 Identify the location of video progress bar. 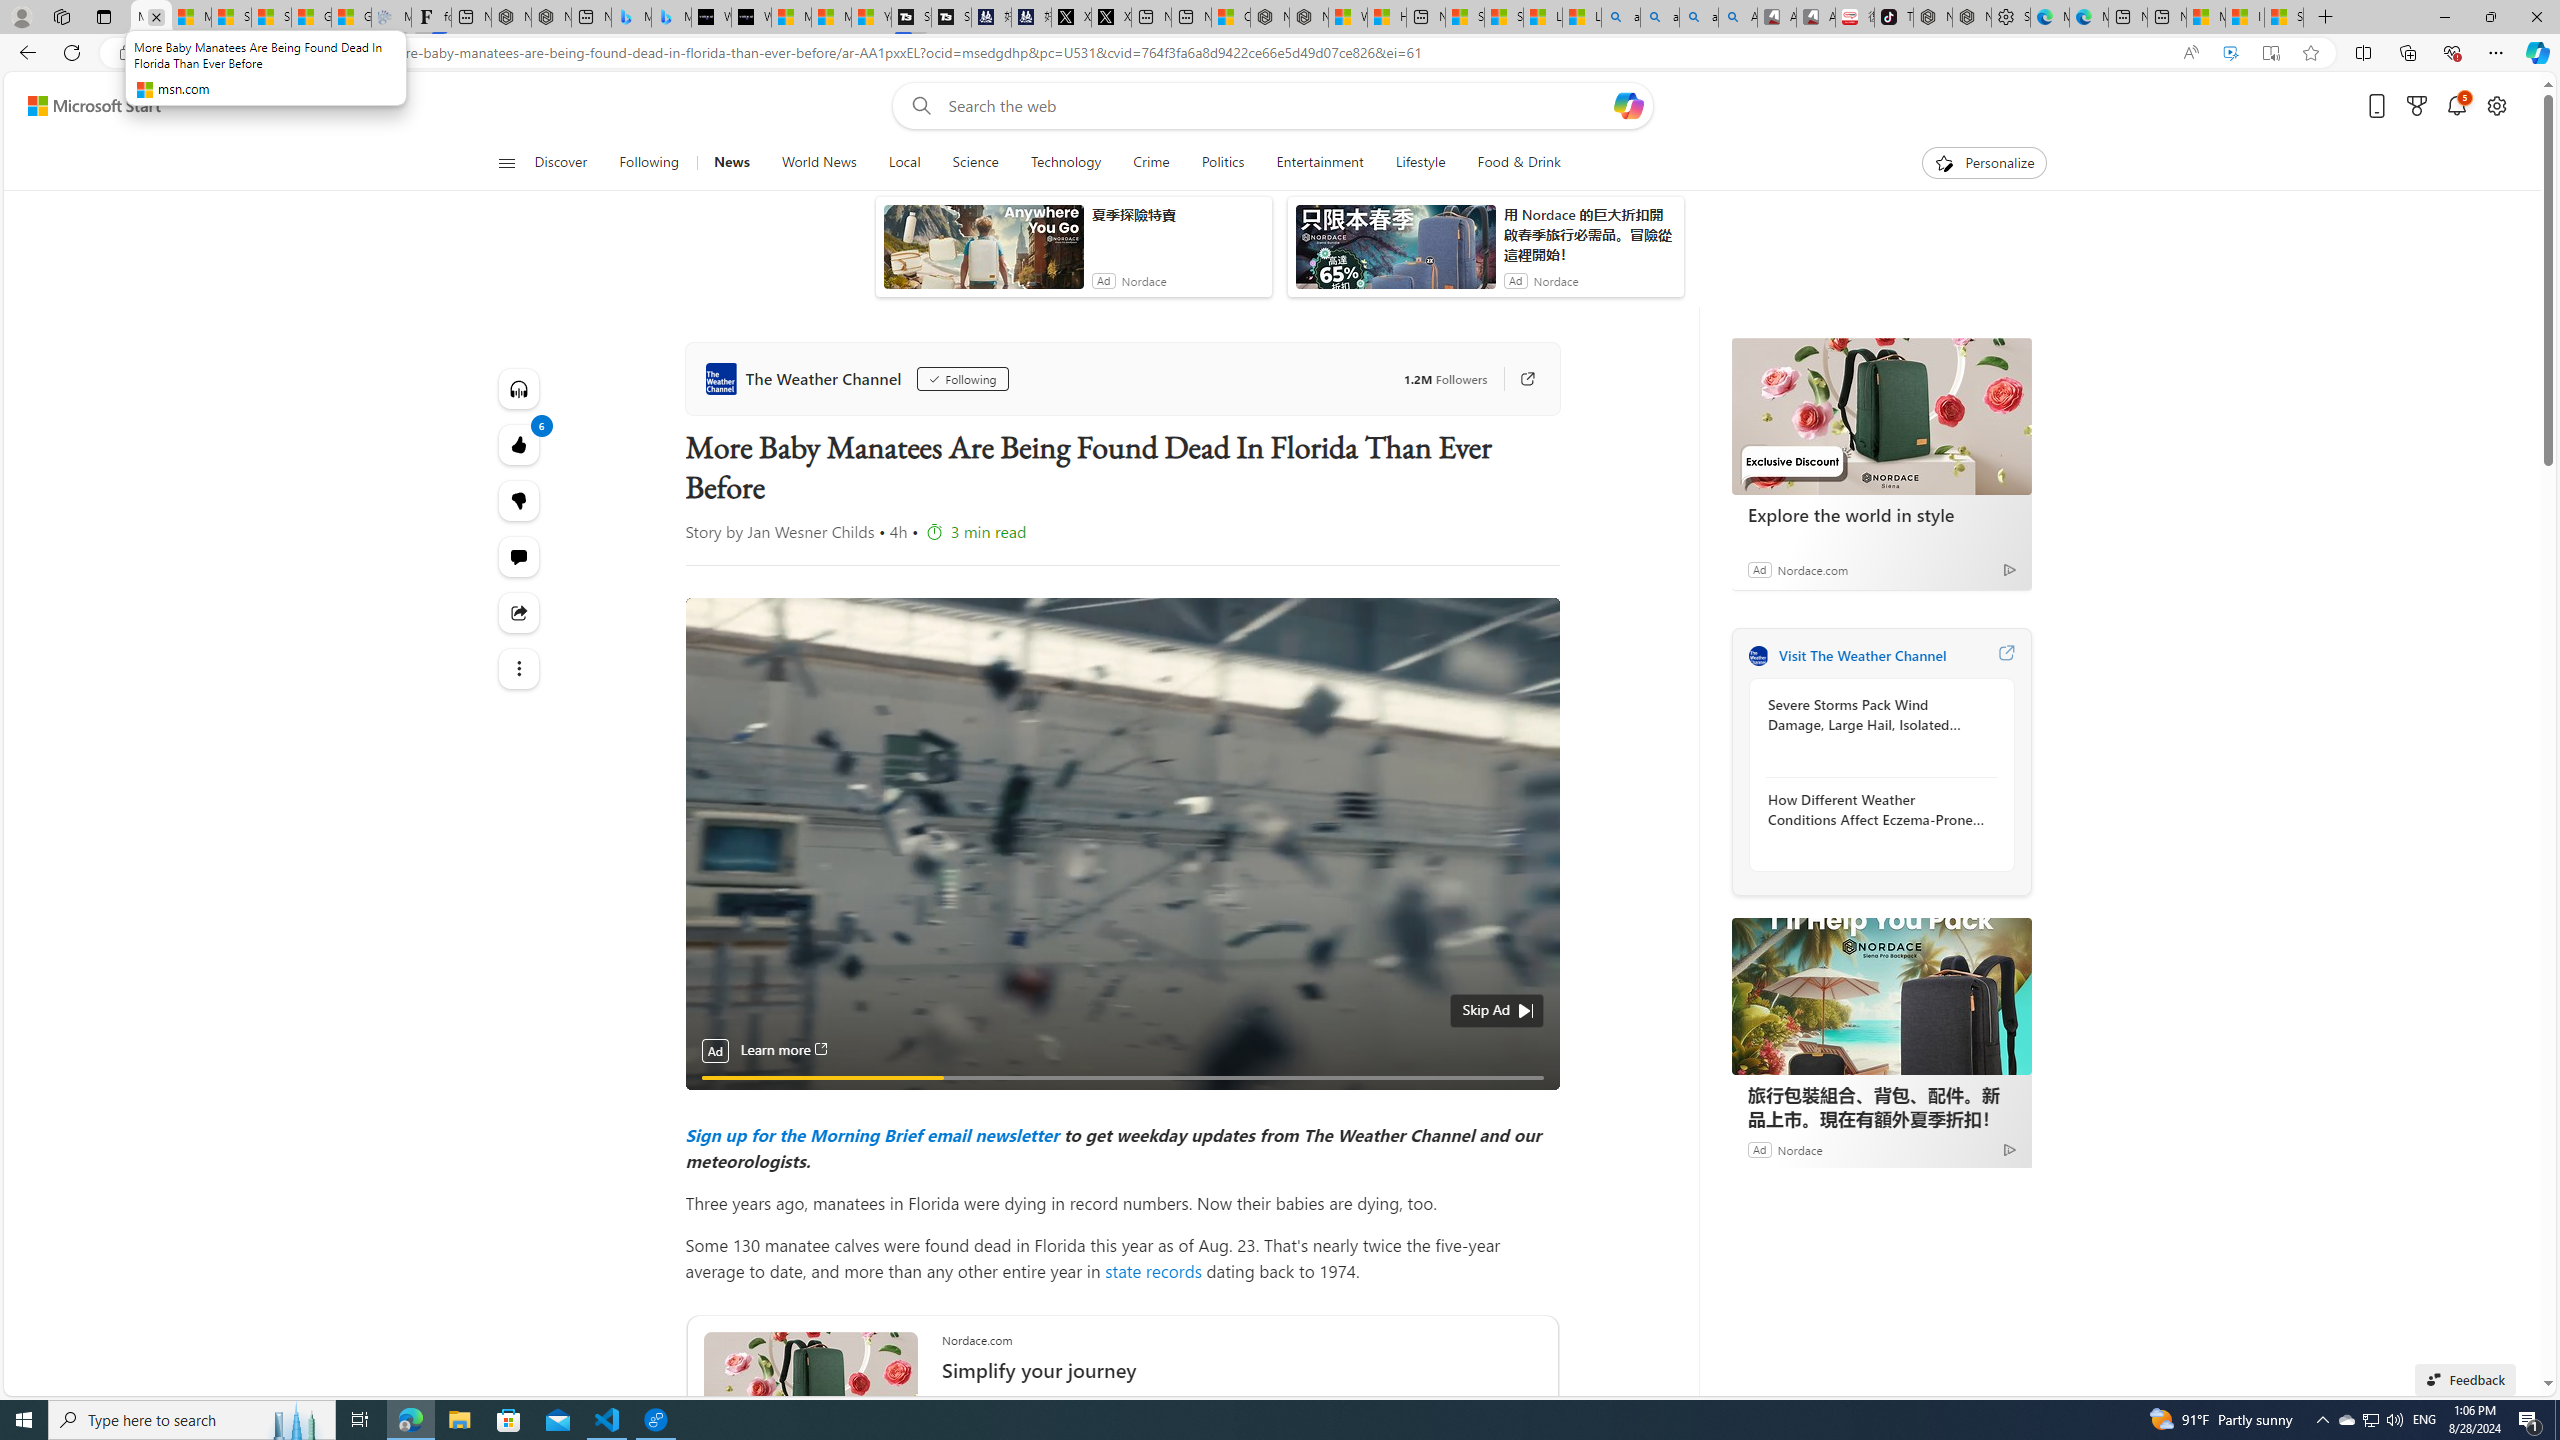
(1122, 1078).